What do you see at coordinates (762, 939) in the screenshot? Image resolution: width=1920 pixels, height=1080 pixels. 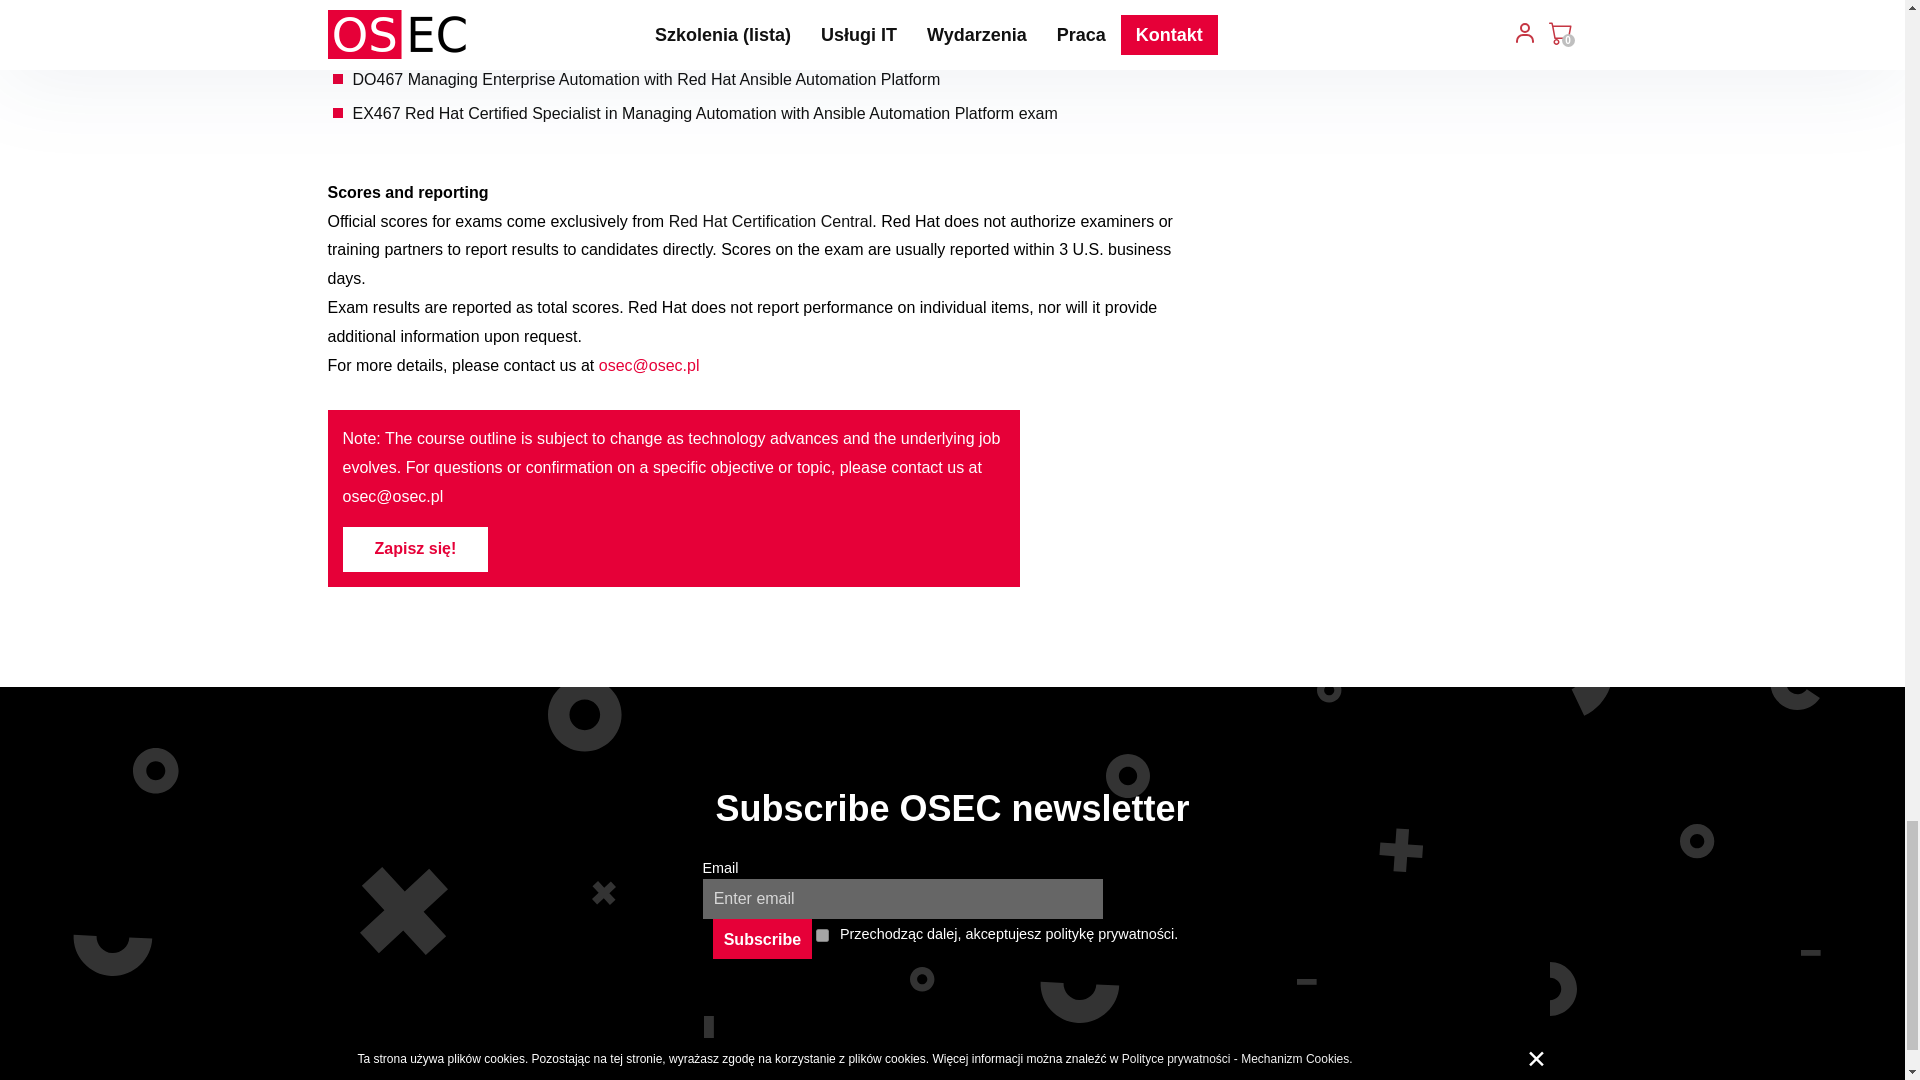 I see `Subscribe` at bounding box center [762, 939].